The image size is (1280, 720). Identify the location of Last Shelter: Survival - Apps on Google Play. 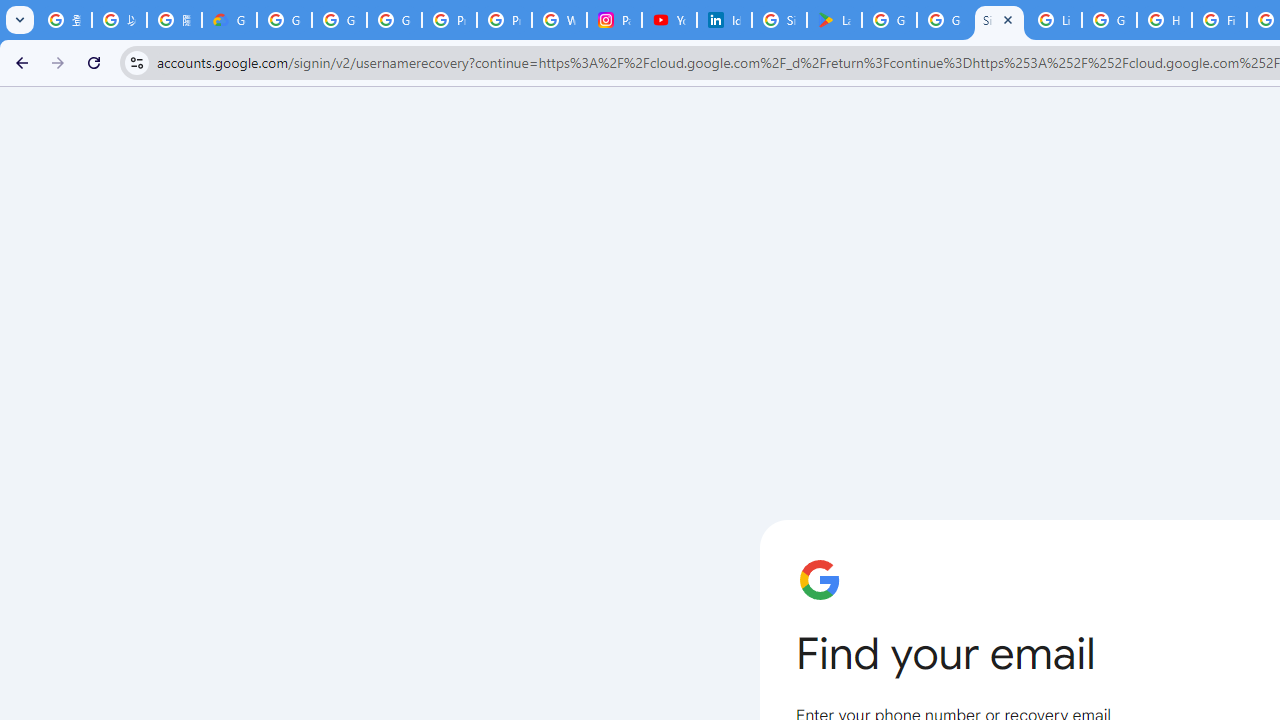
(834, 20).